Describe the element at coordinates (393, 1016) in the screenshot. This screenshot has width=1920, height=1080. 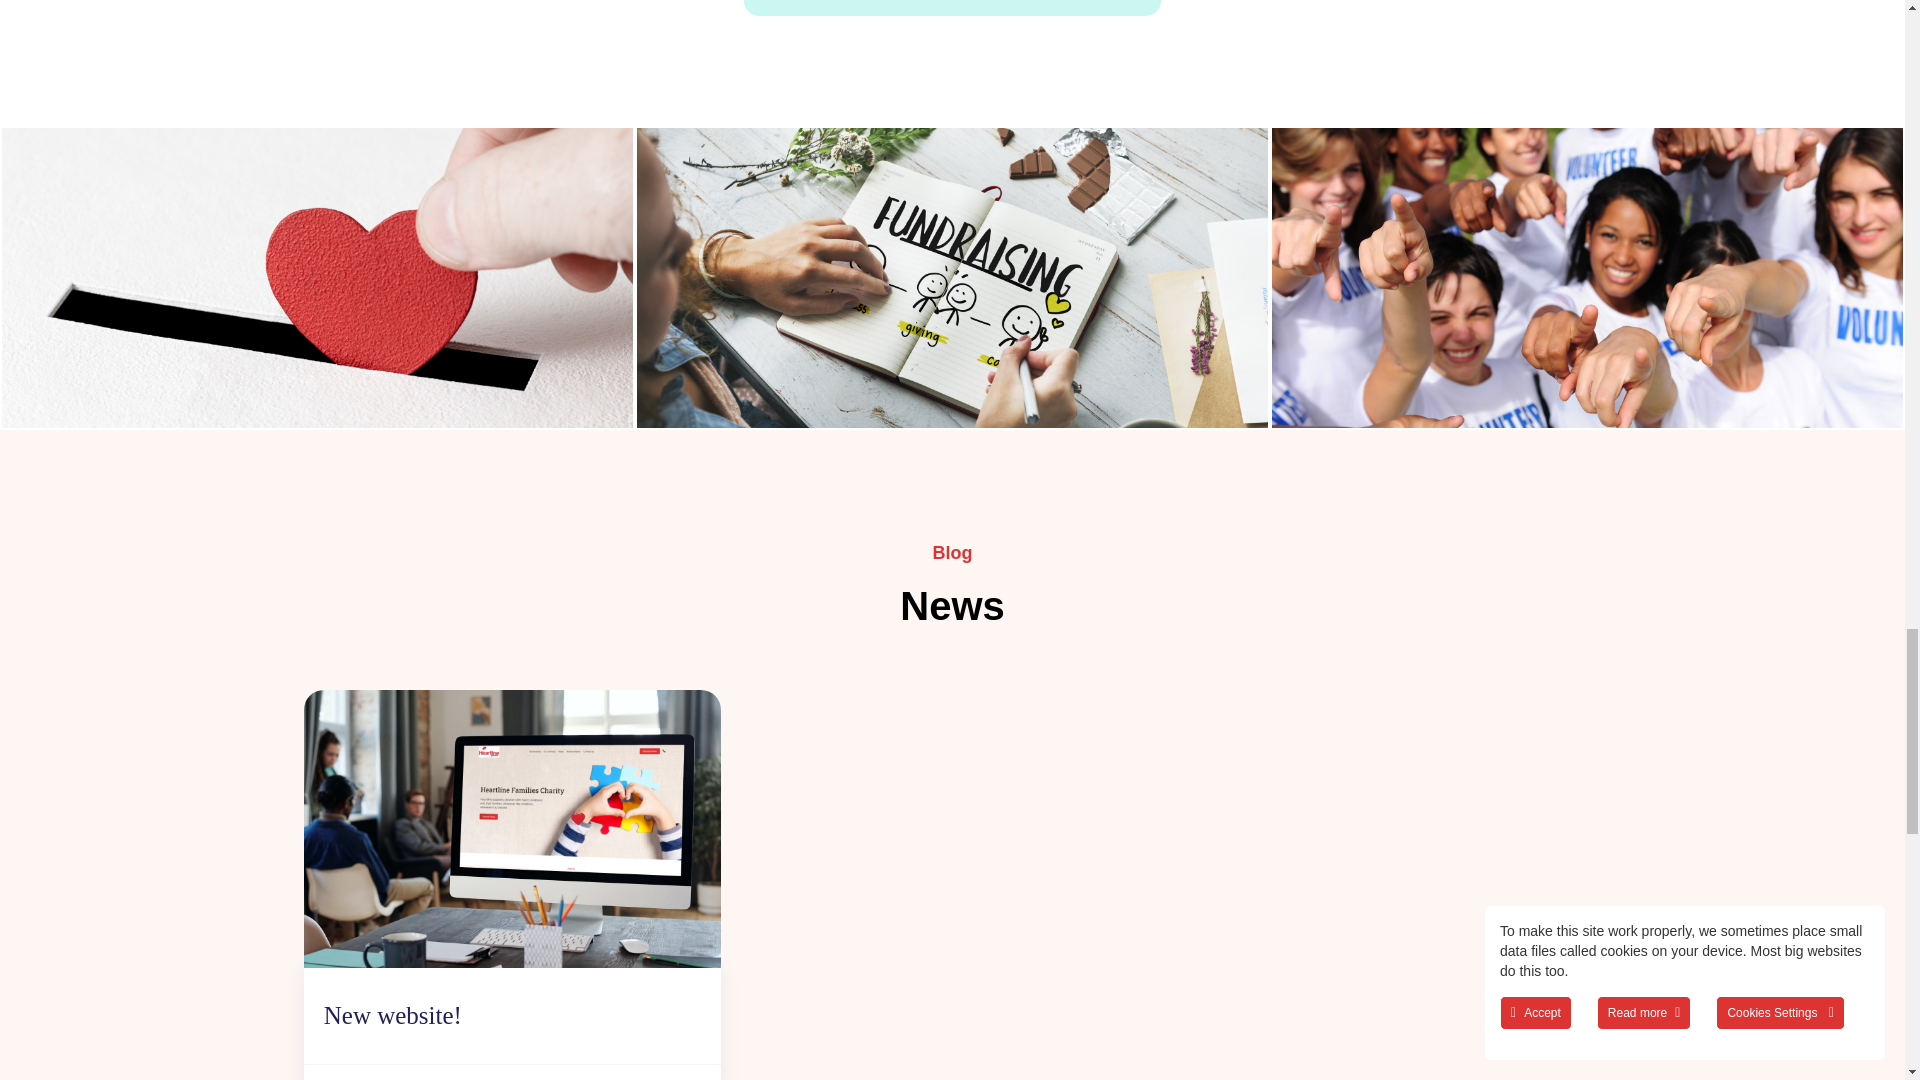
I see `New website!` at that location.